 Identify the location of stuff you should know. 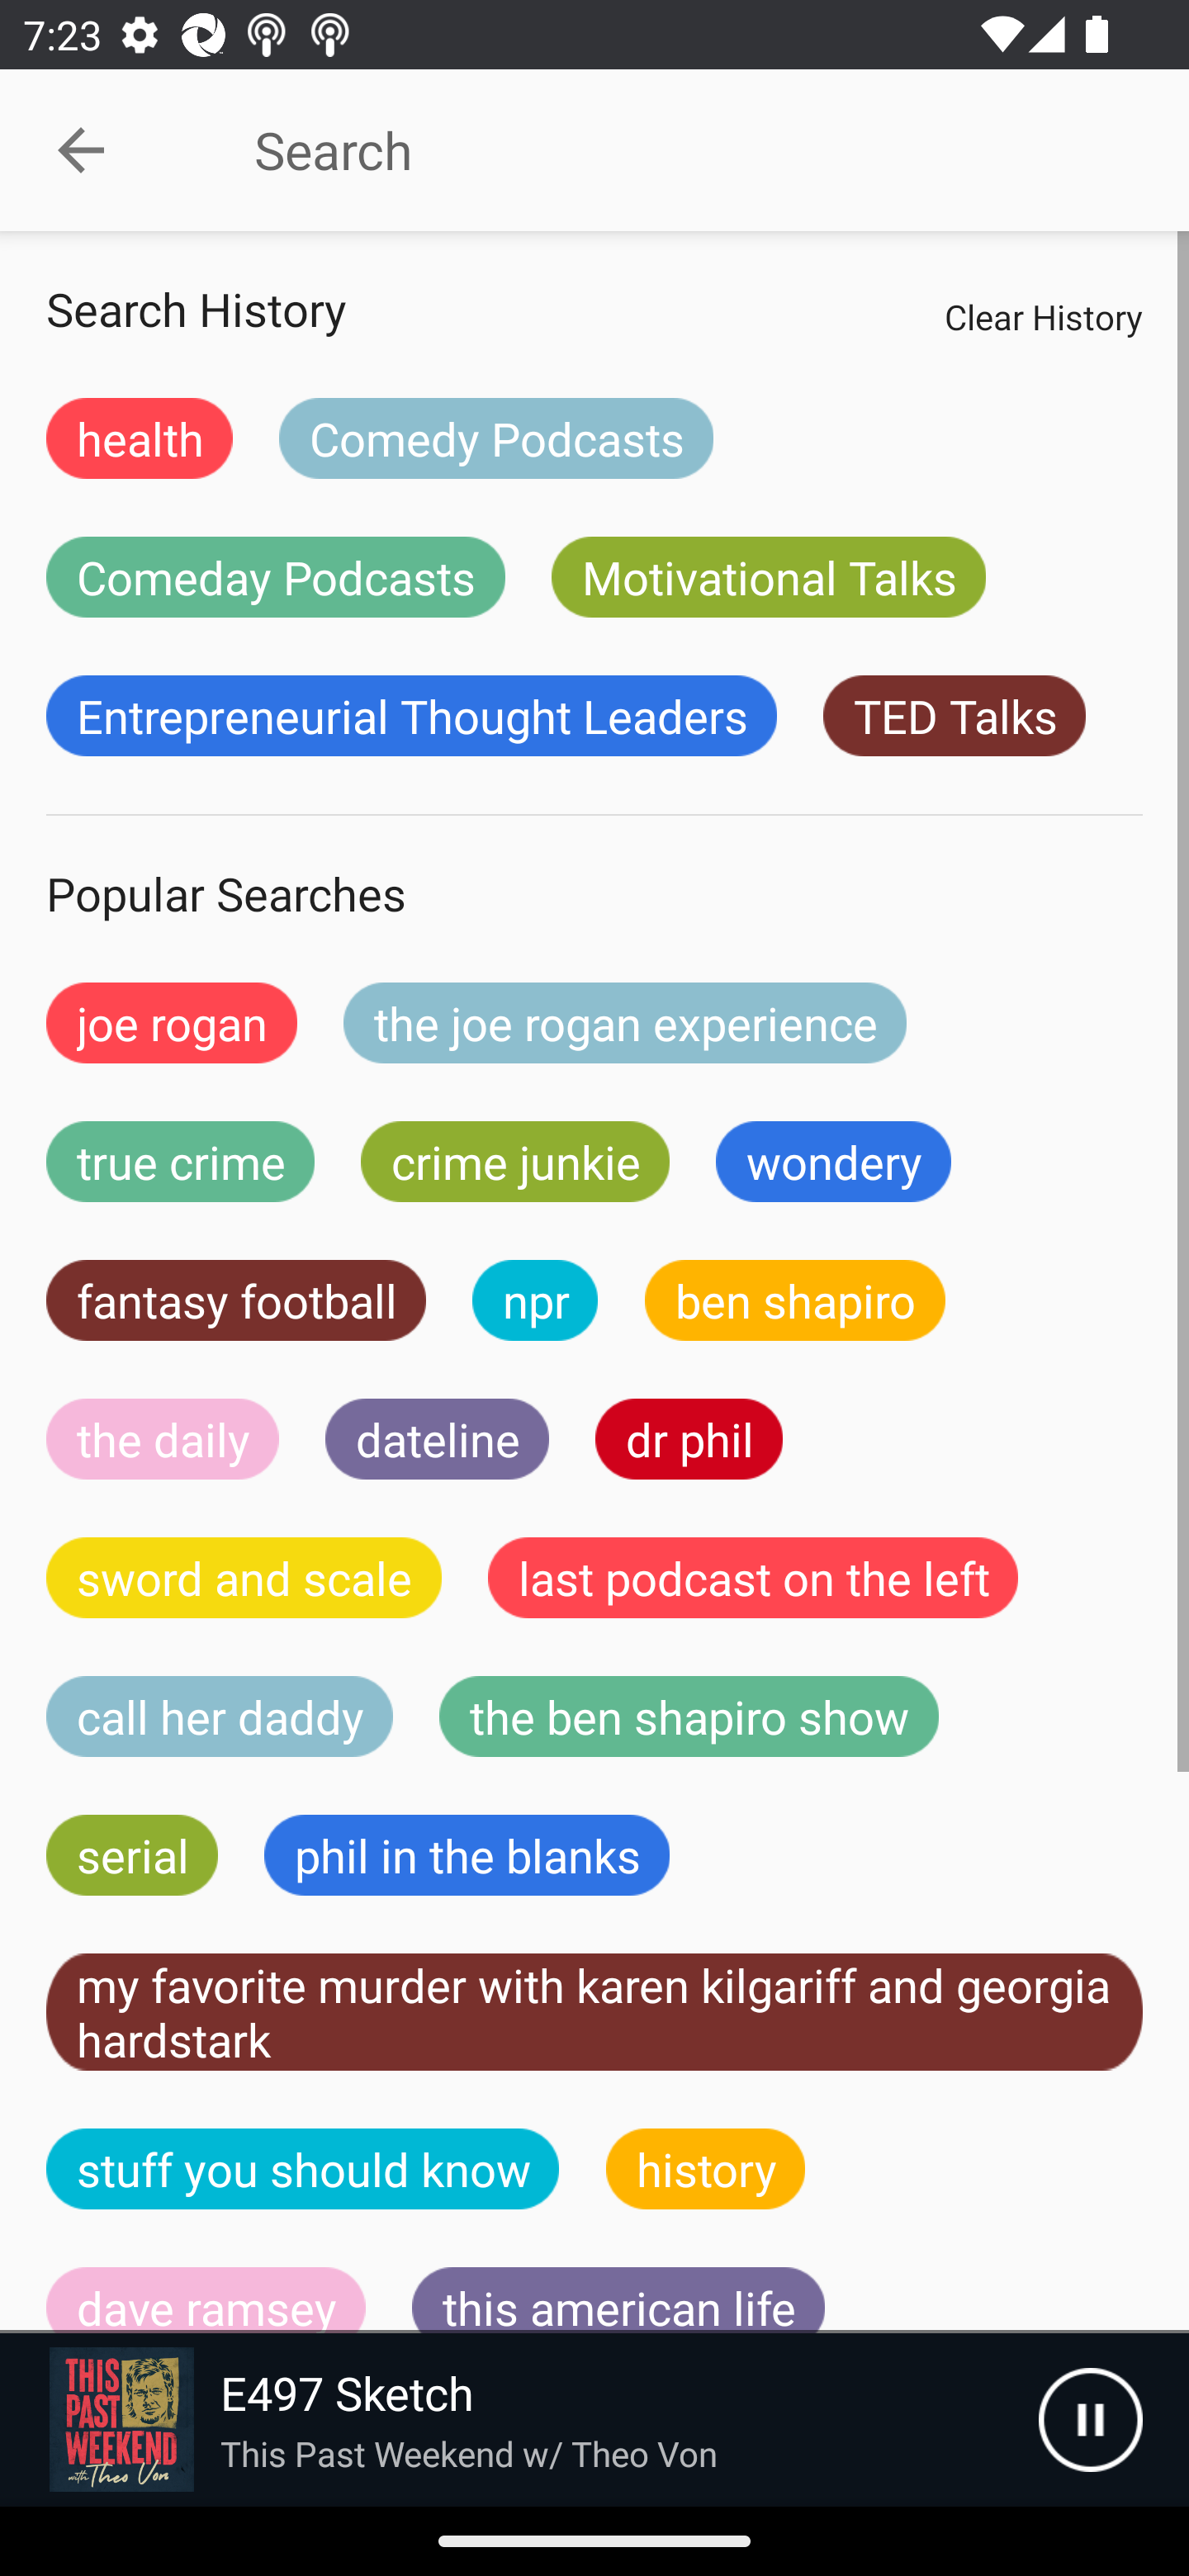
(303, 2168).